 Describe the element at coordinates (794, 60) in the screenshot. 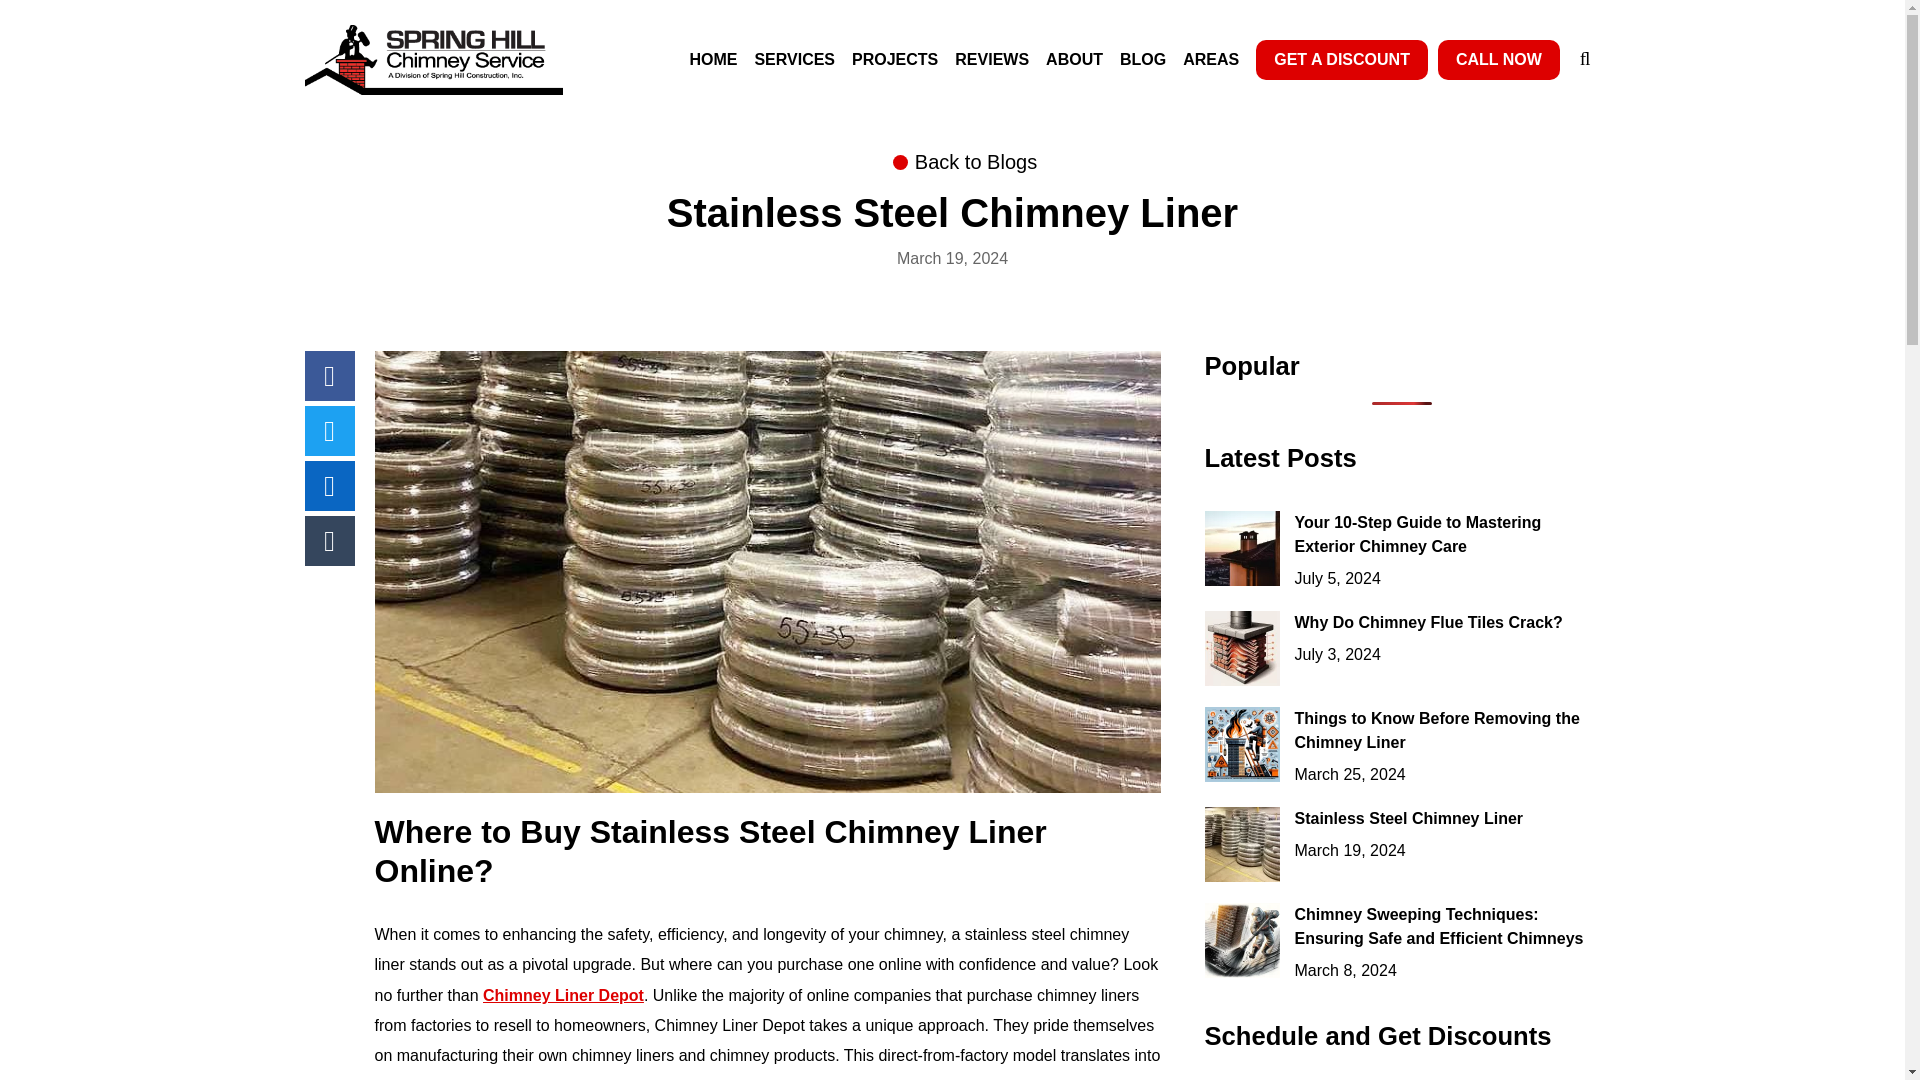

I see `SERVICES` at that location.